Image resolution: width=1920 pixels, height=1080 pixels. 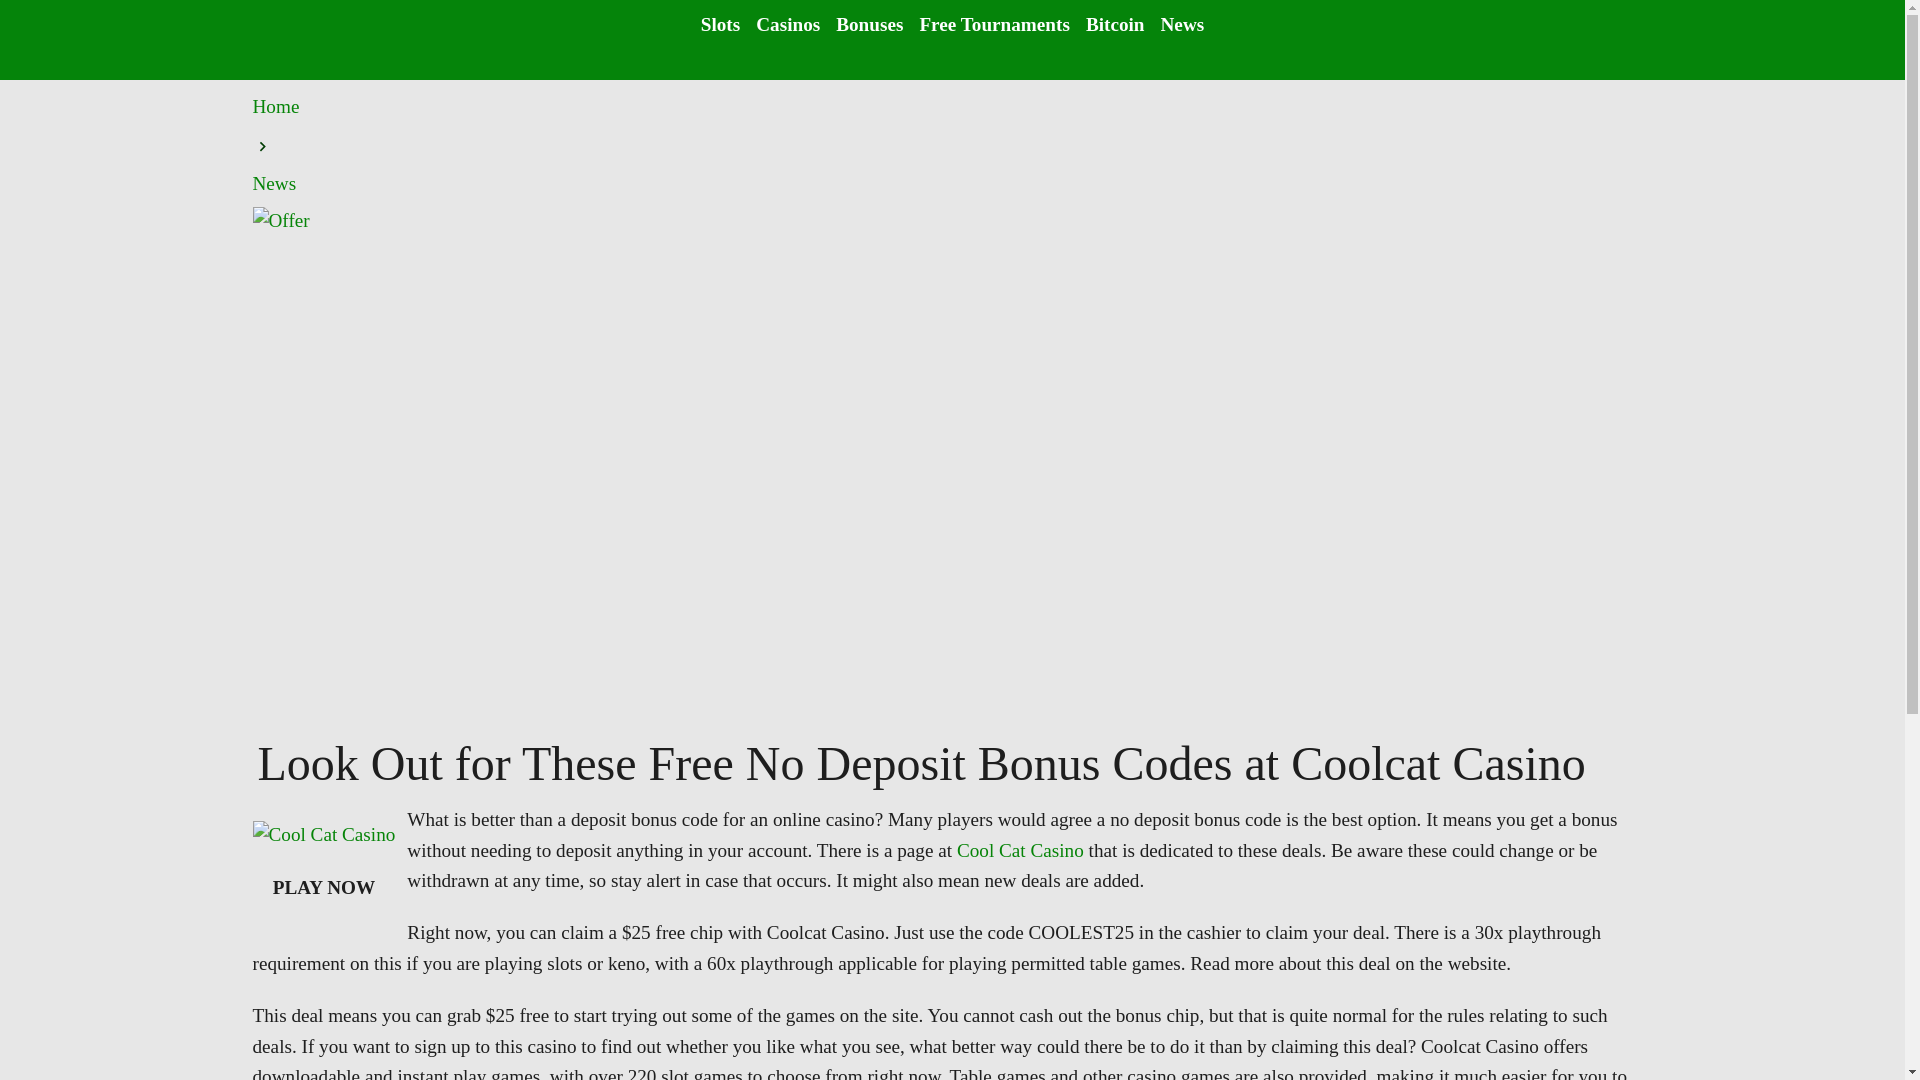 What do you see at coordinates (273, 183) in the screenshot?
I see `News` at bounding box center [273, 183].